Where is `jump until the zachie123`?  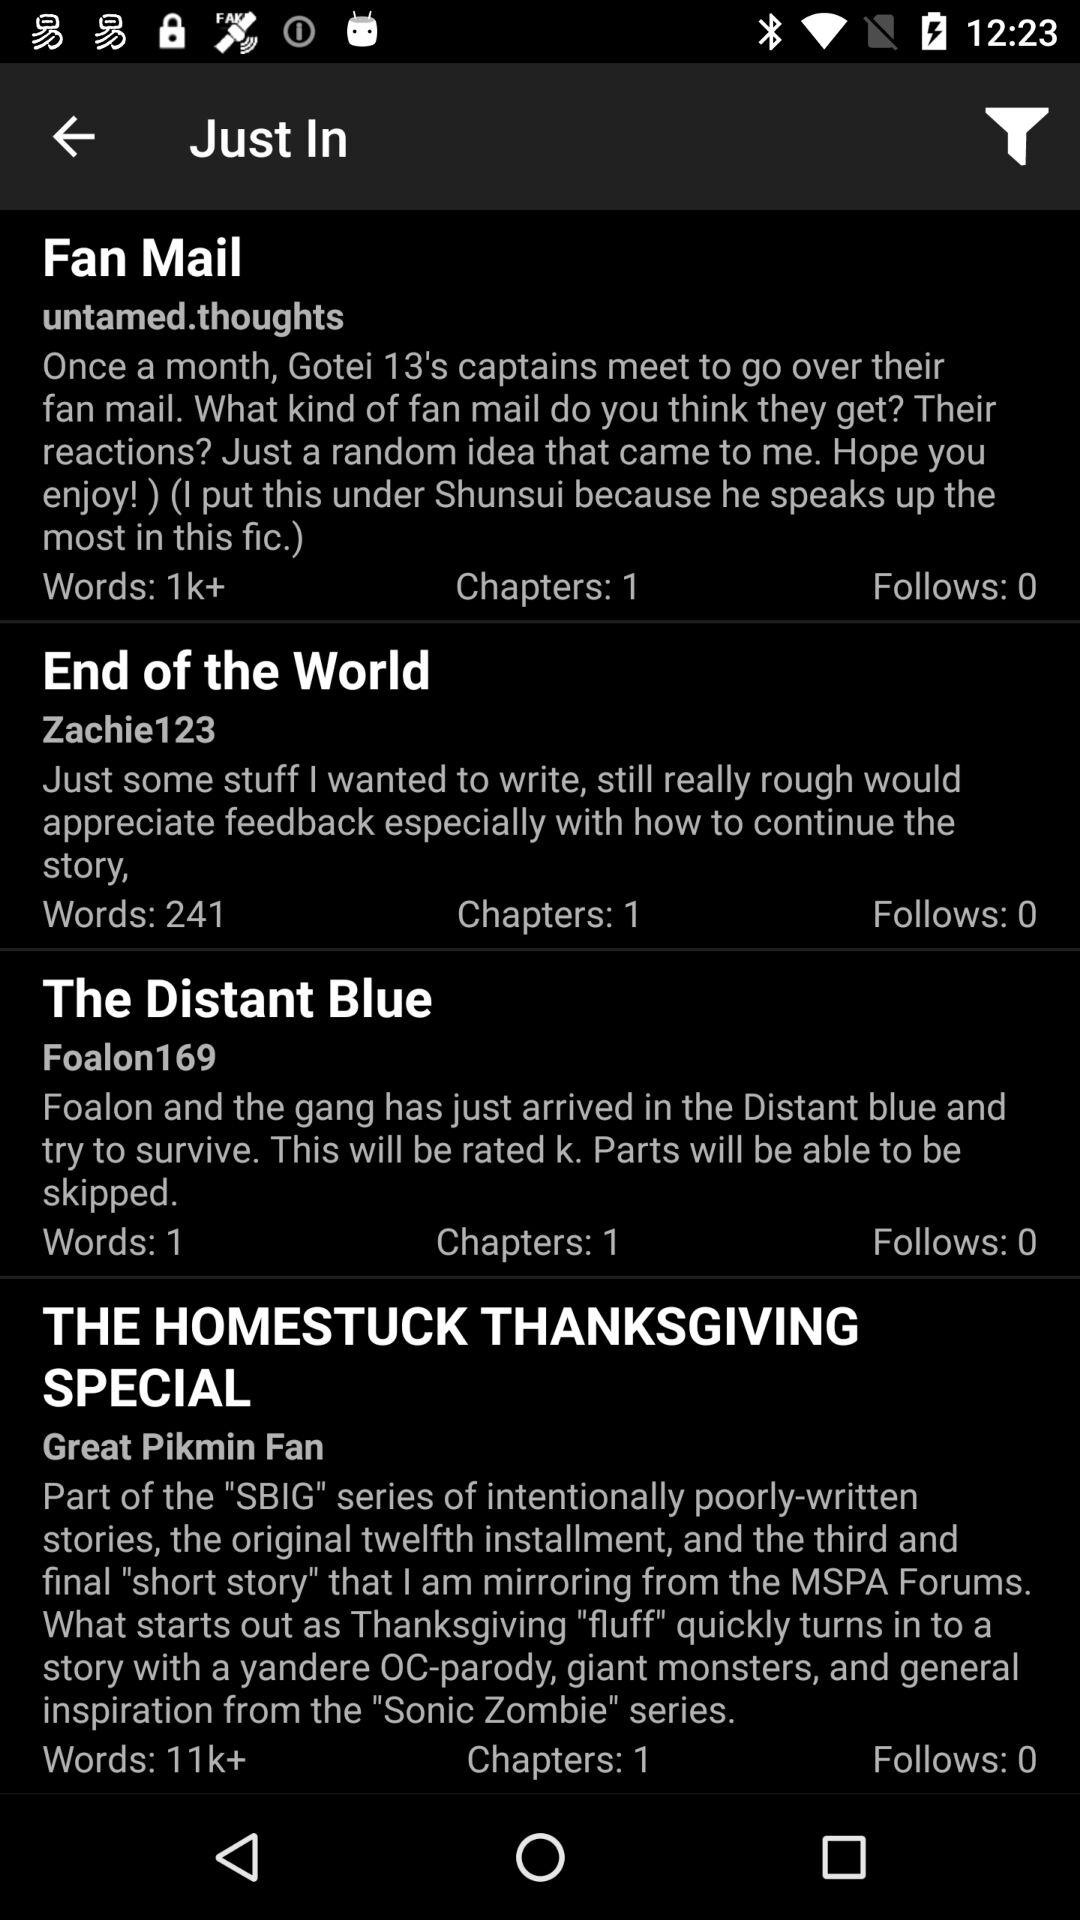 jump until the zachie123 is located at coordinates (129, 728).